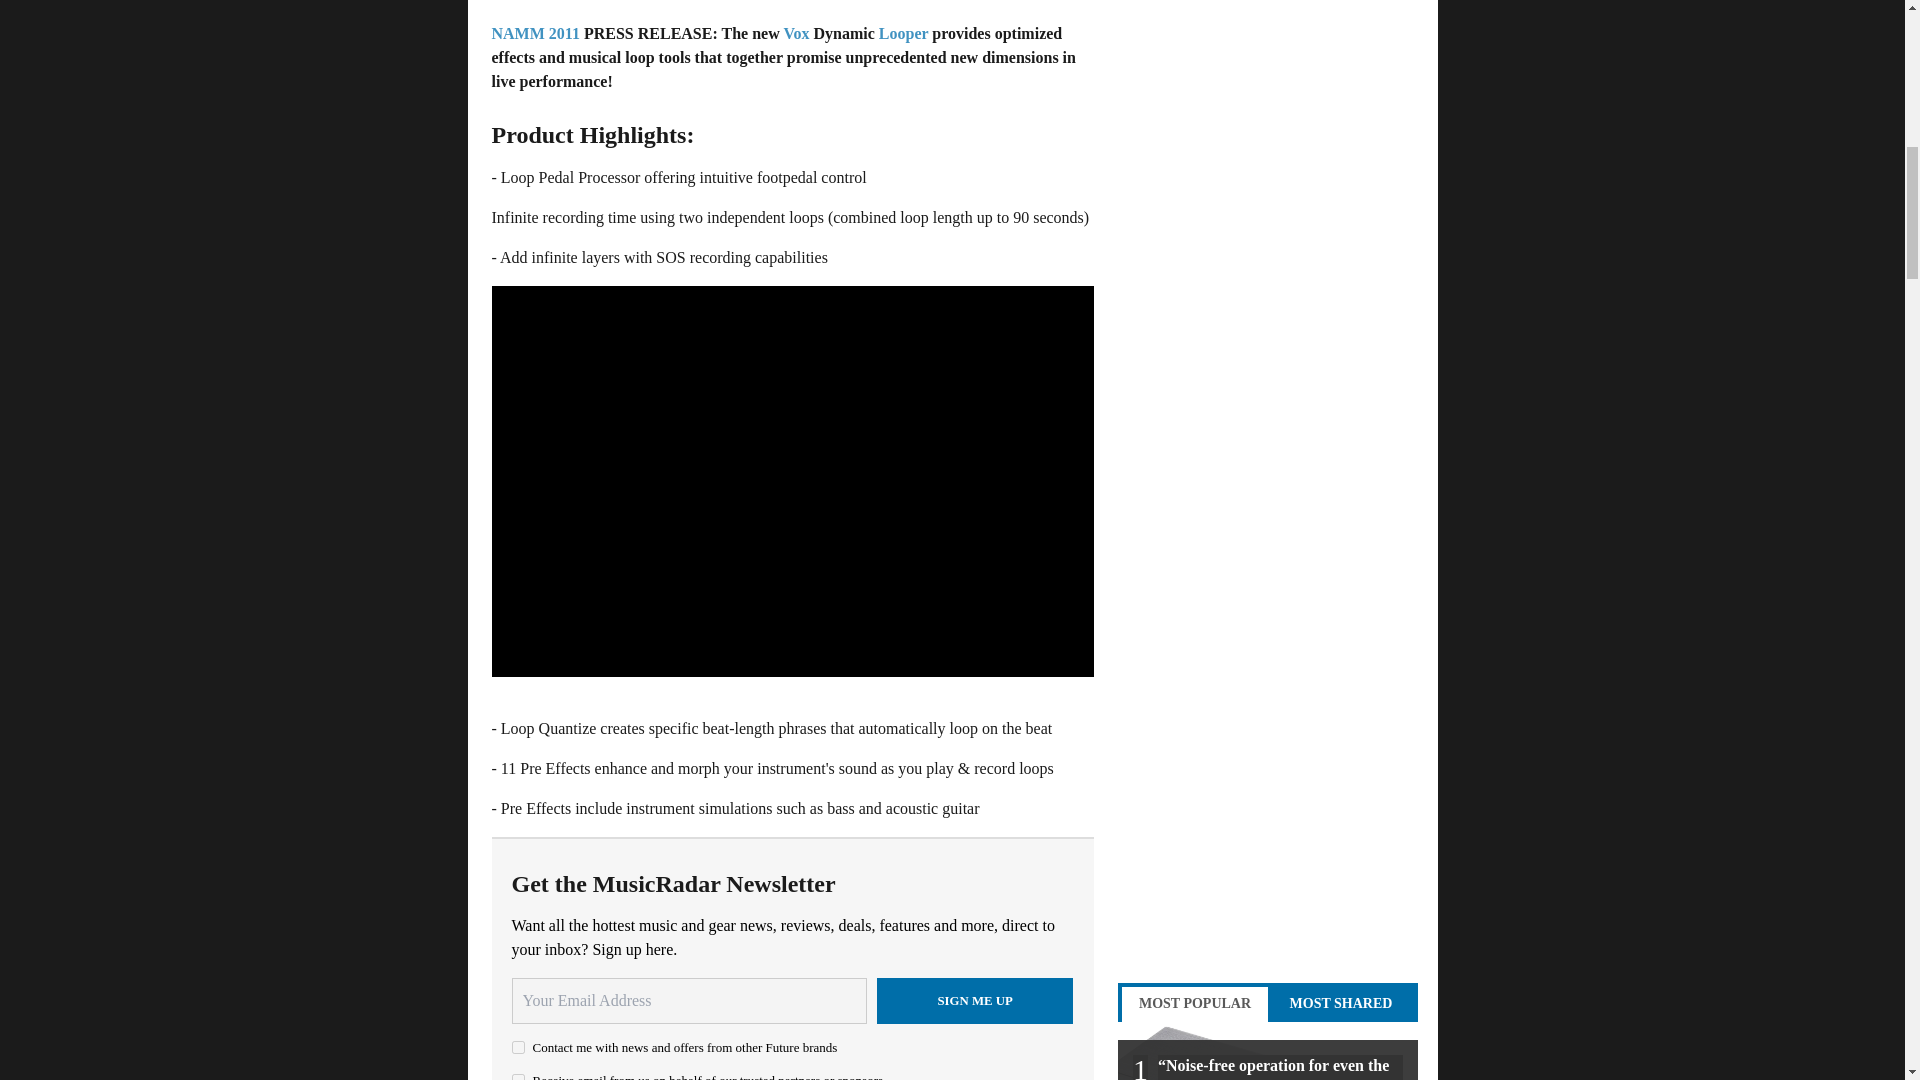  I want to click on Sign me up, so click(975, 1000).